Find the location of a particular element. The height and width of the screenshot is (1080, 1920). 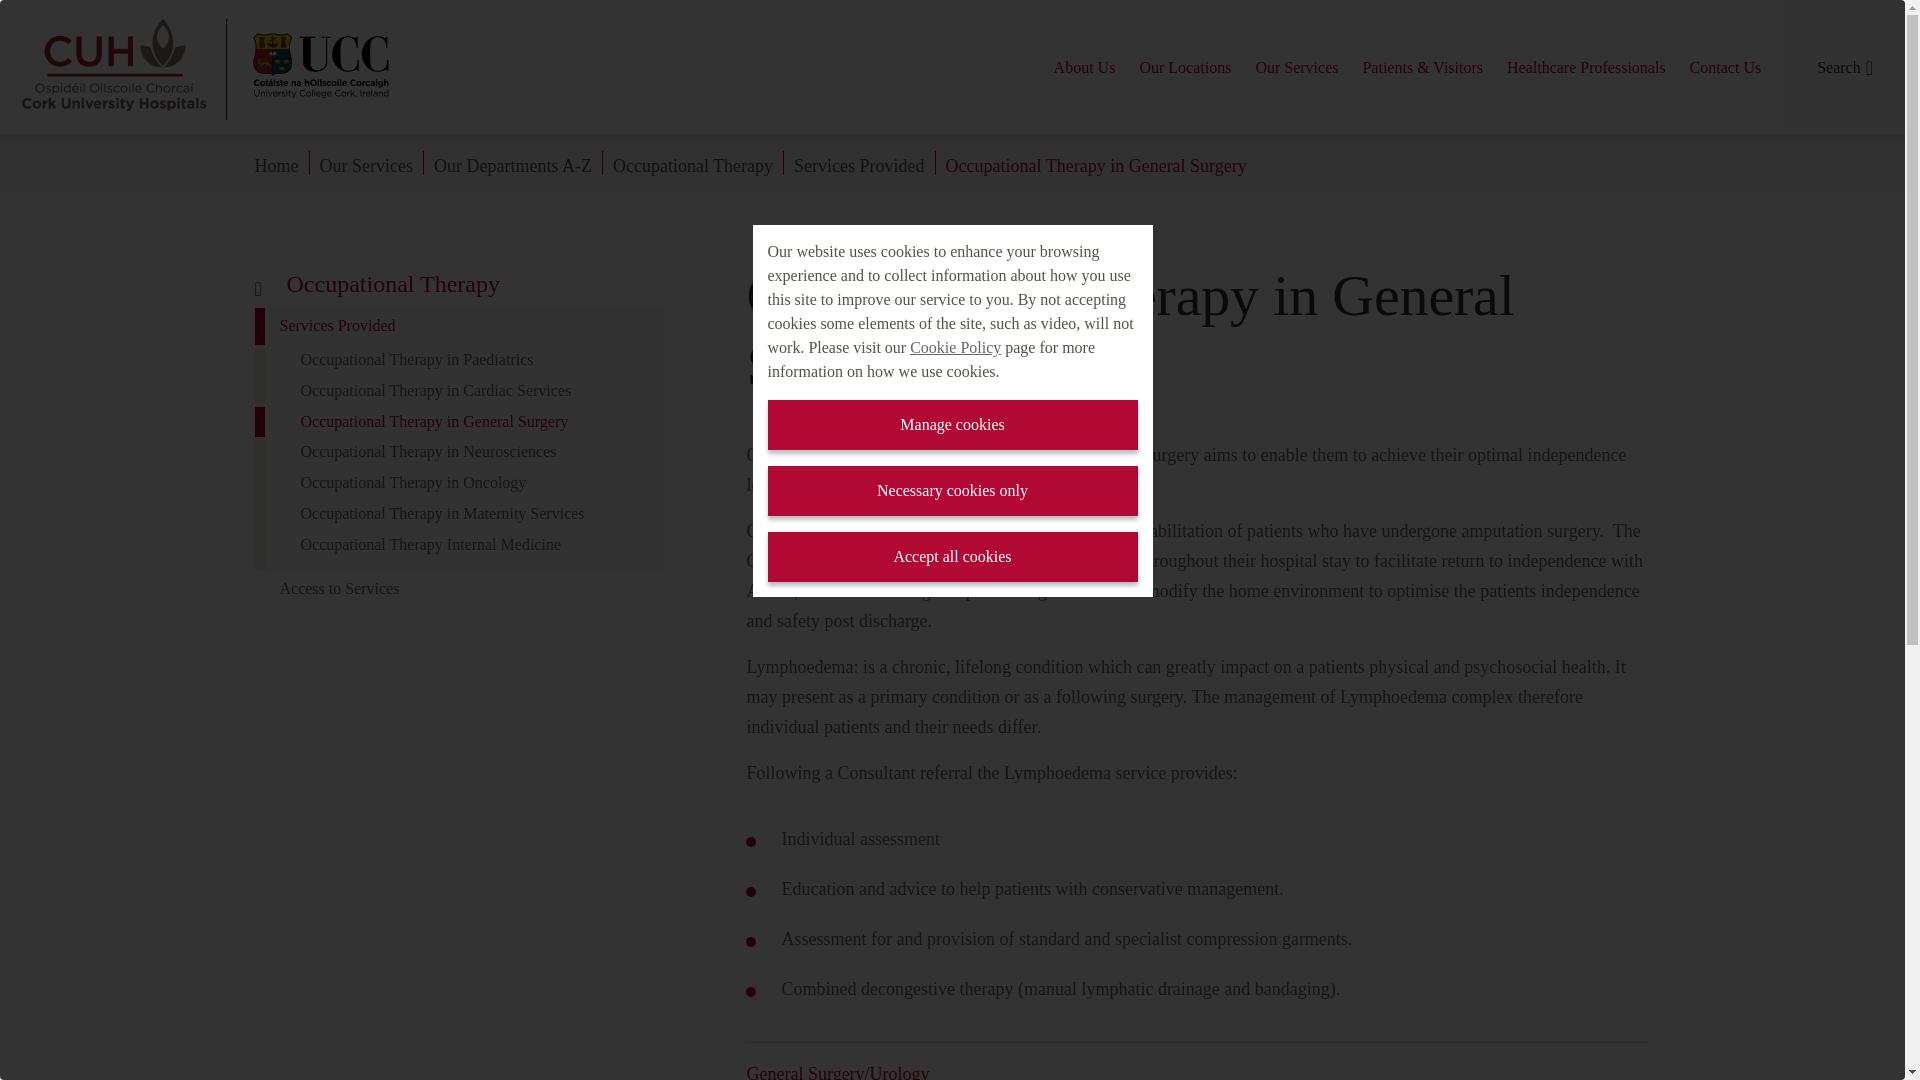

About Us is located at coordinates (1085, 66).